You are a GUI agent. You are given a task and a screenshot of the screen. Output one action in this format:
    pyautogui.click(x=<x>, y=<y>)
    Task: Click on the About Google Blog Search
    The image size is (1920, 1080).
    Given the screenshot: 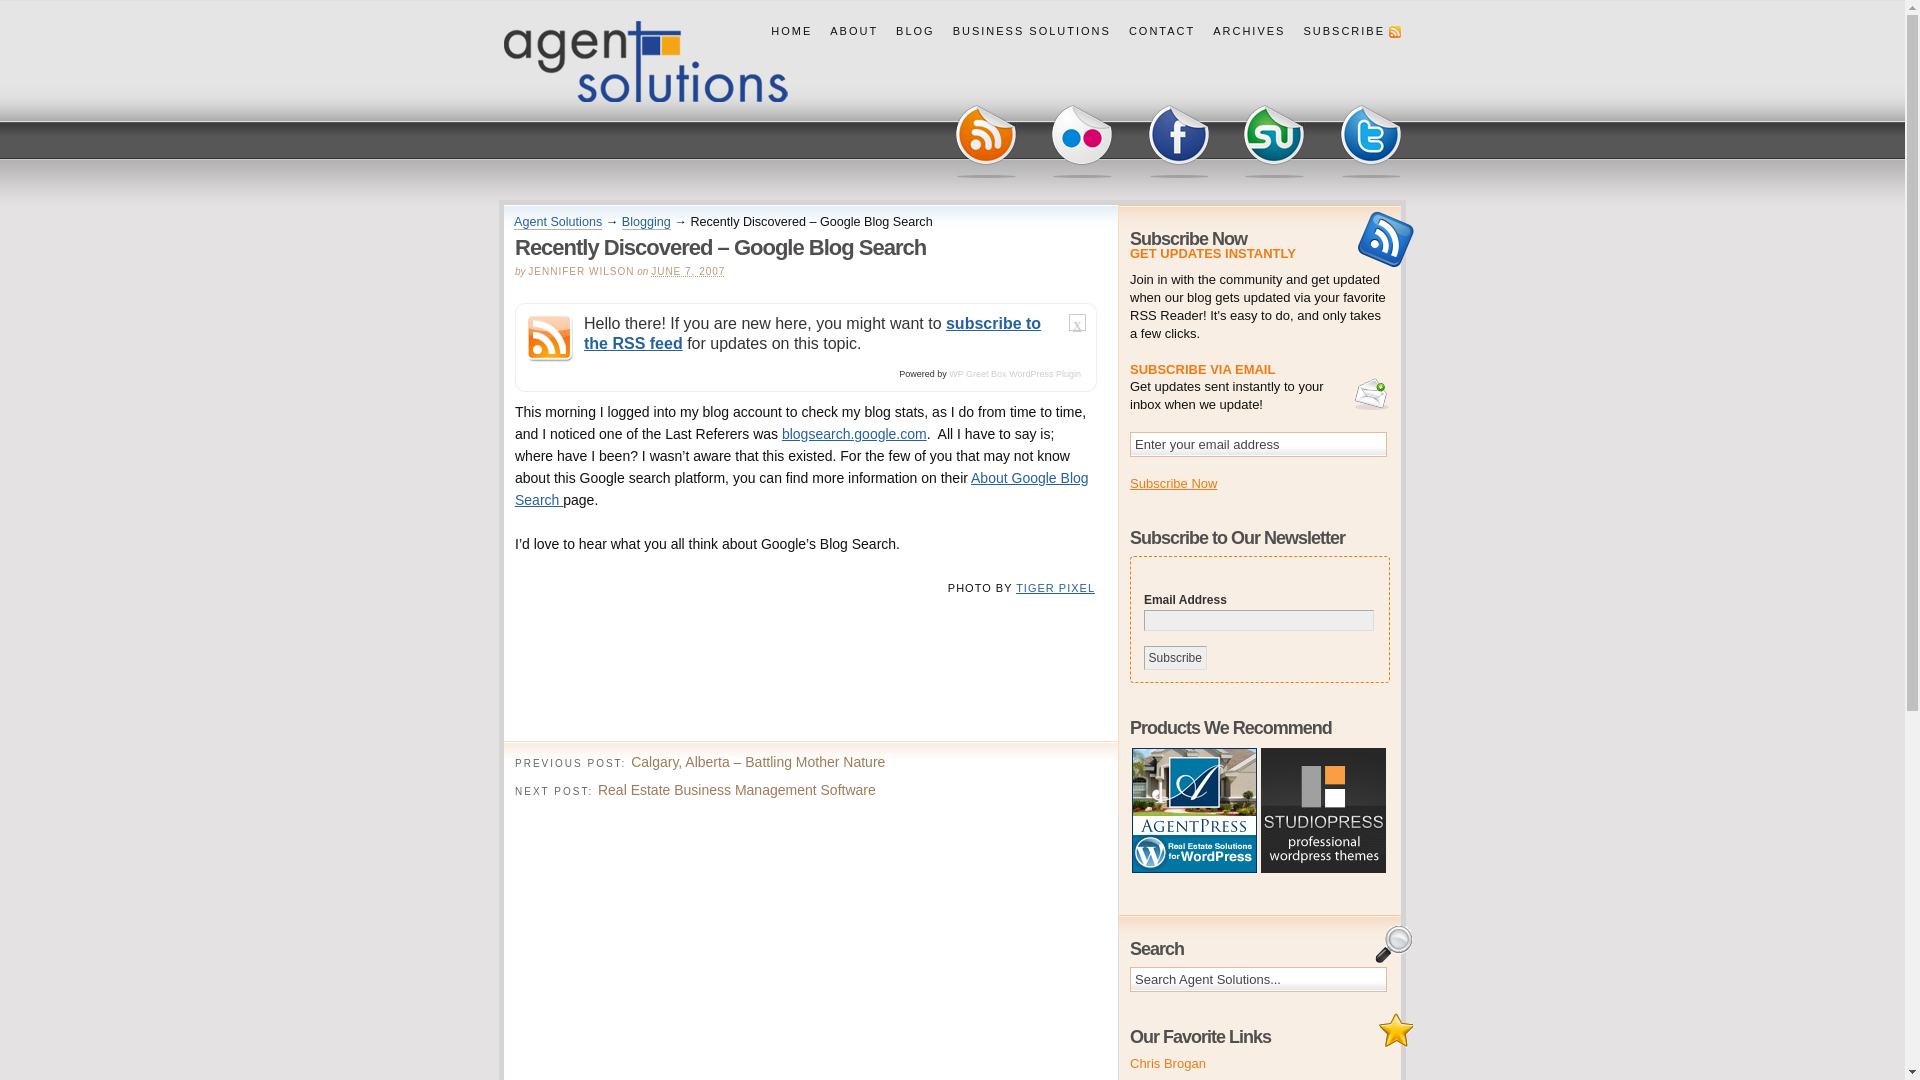 What is the action you would take?
    pyautogui.click(x=802, y=489)
    